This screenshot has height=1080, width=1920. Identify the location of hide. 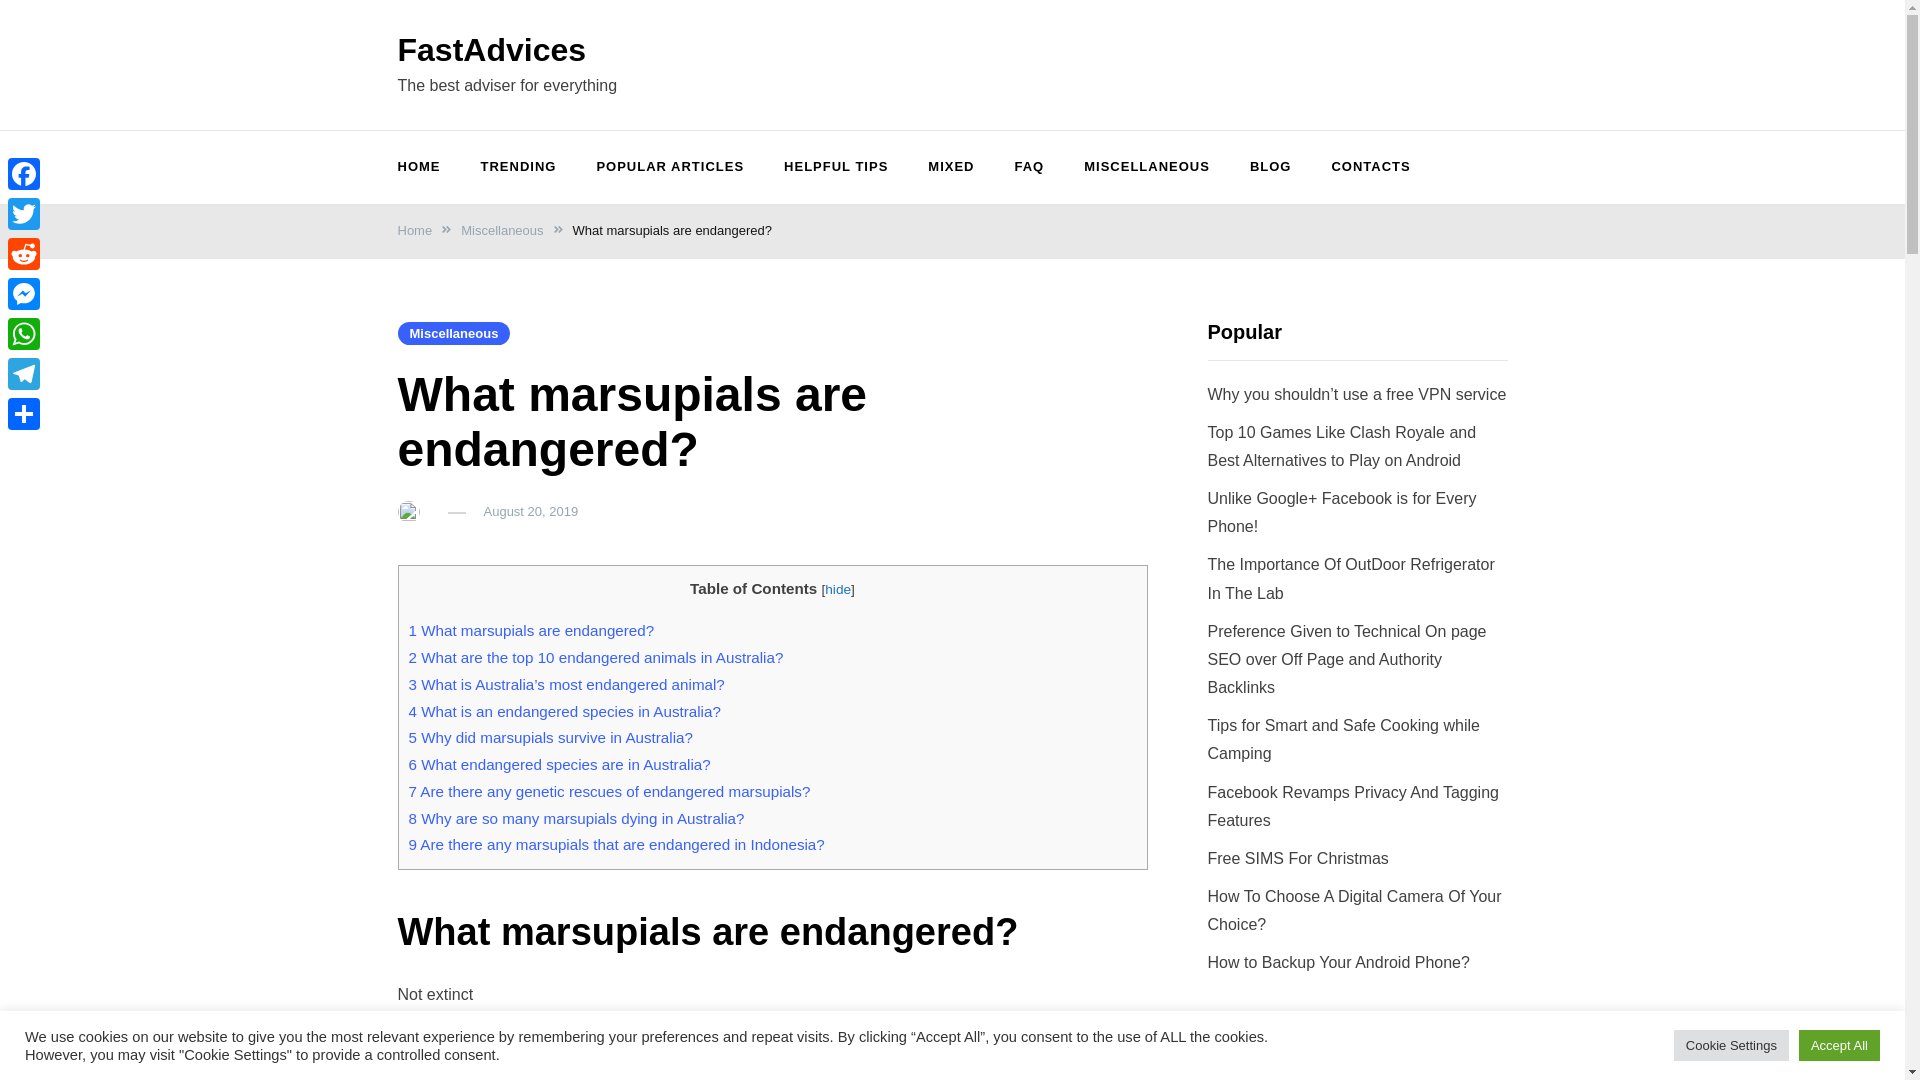
(838, 590).